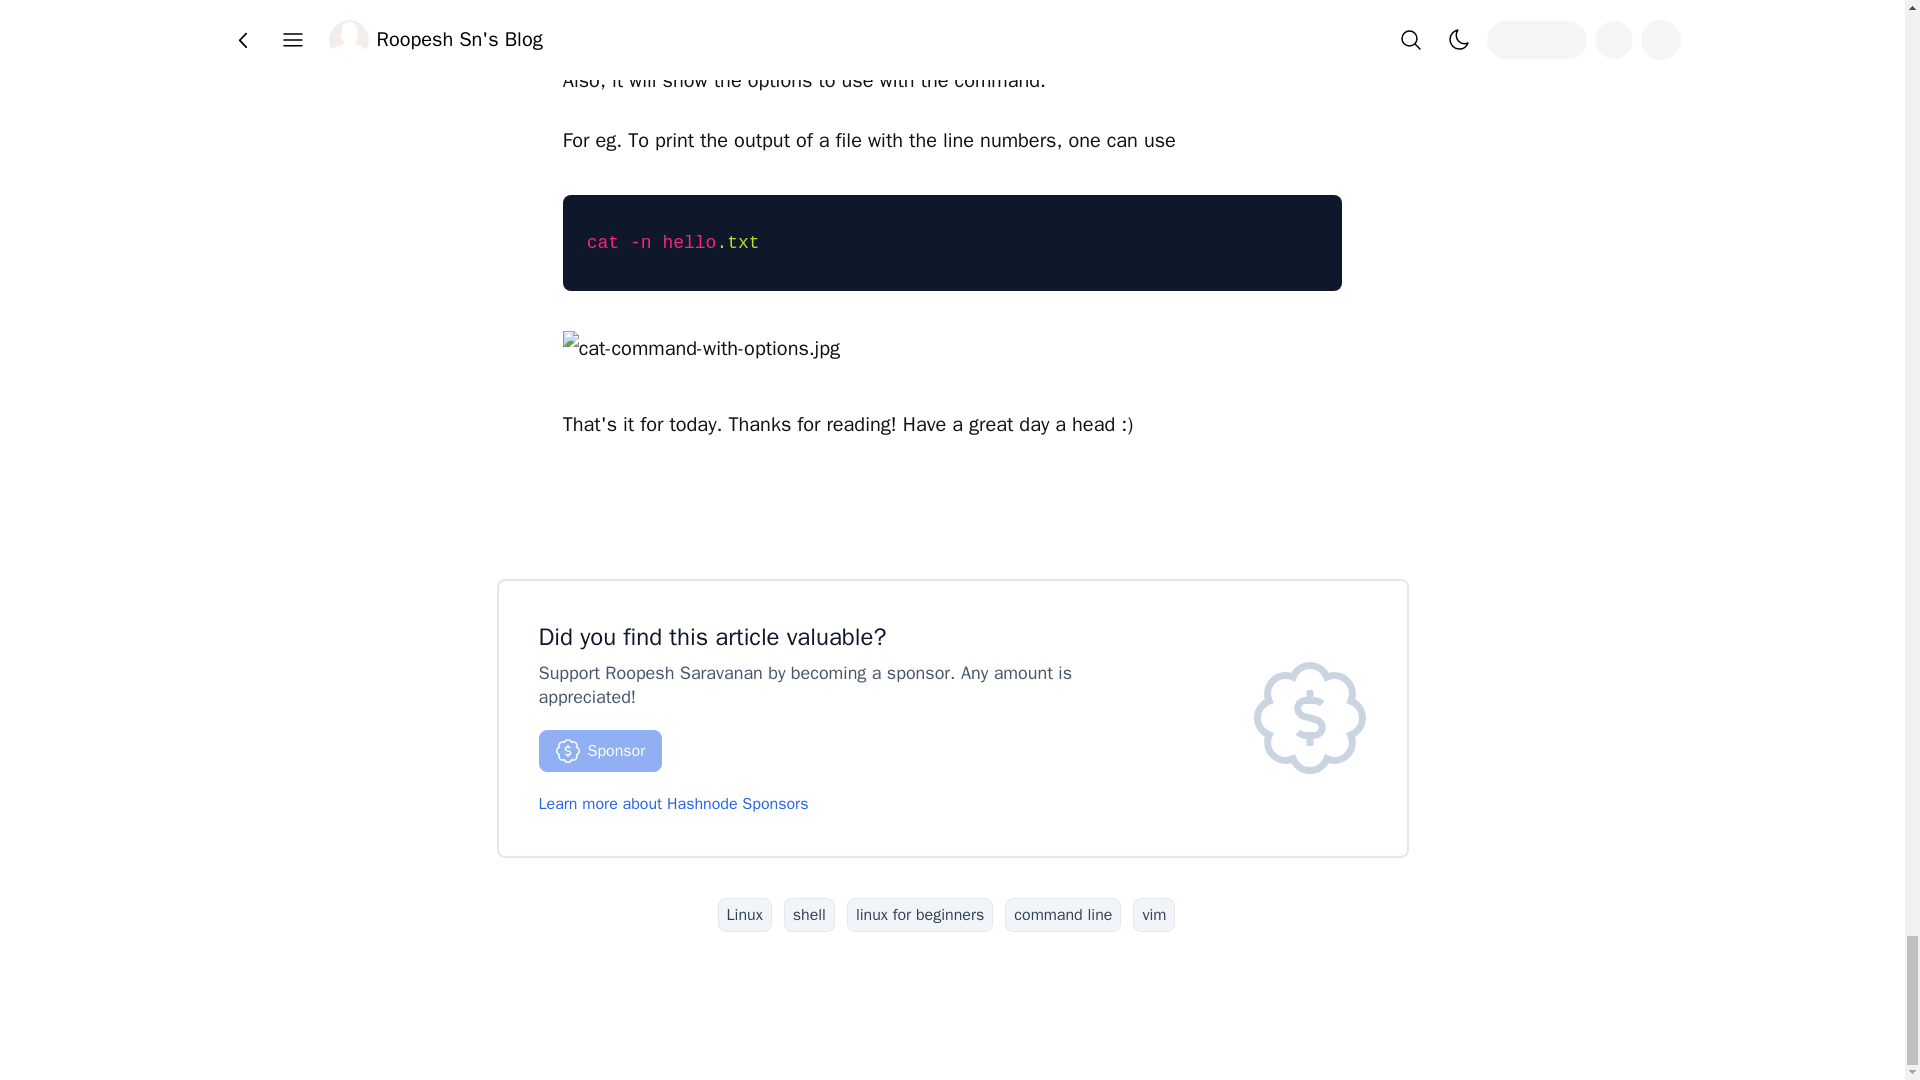 The image size is (1920, 1080). What do you see at coordinates (1062, 914) in the screenshot?
I see `command line` at bounding box center [1062, 914].